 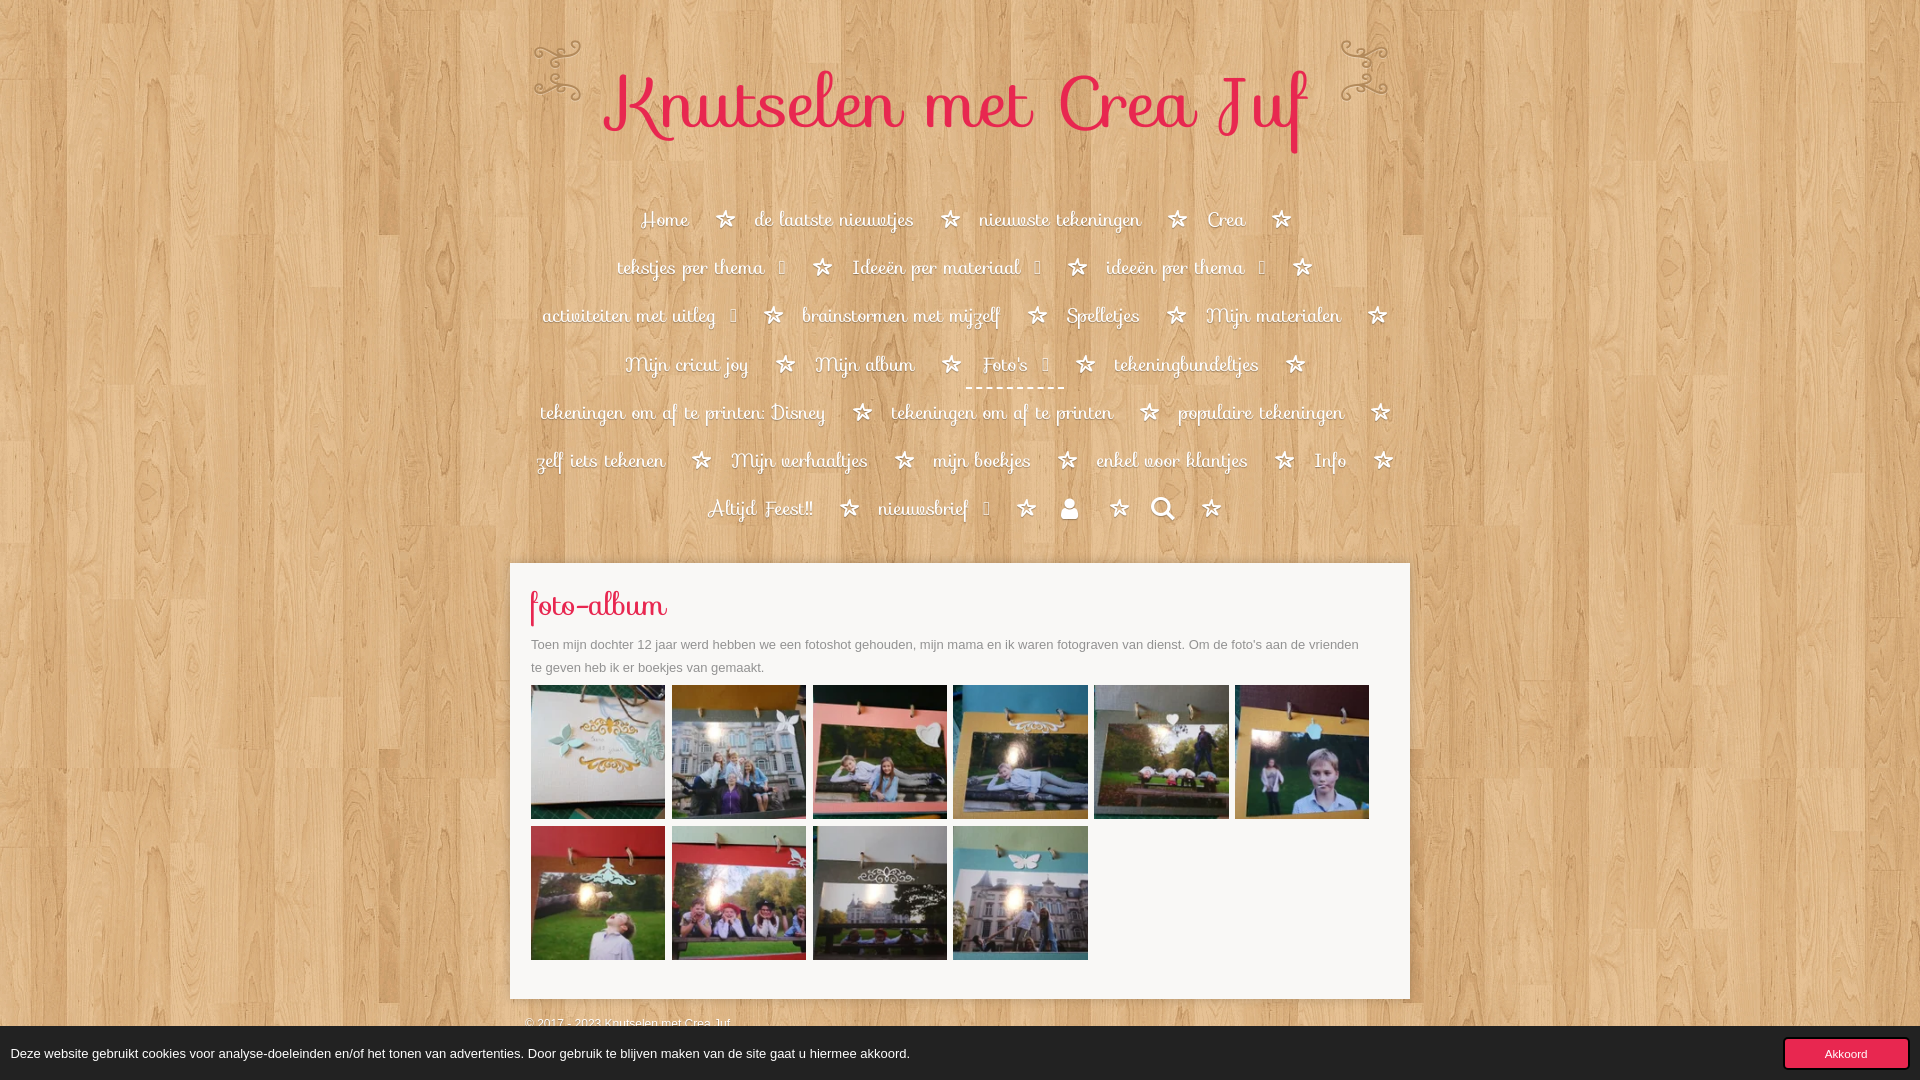 I want to click on Home, so click(x=664, y=220).